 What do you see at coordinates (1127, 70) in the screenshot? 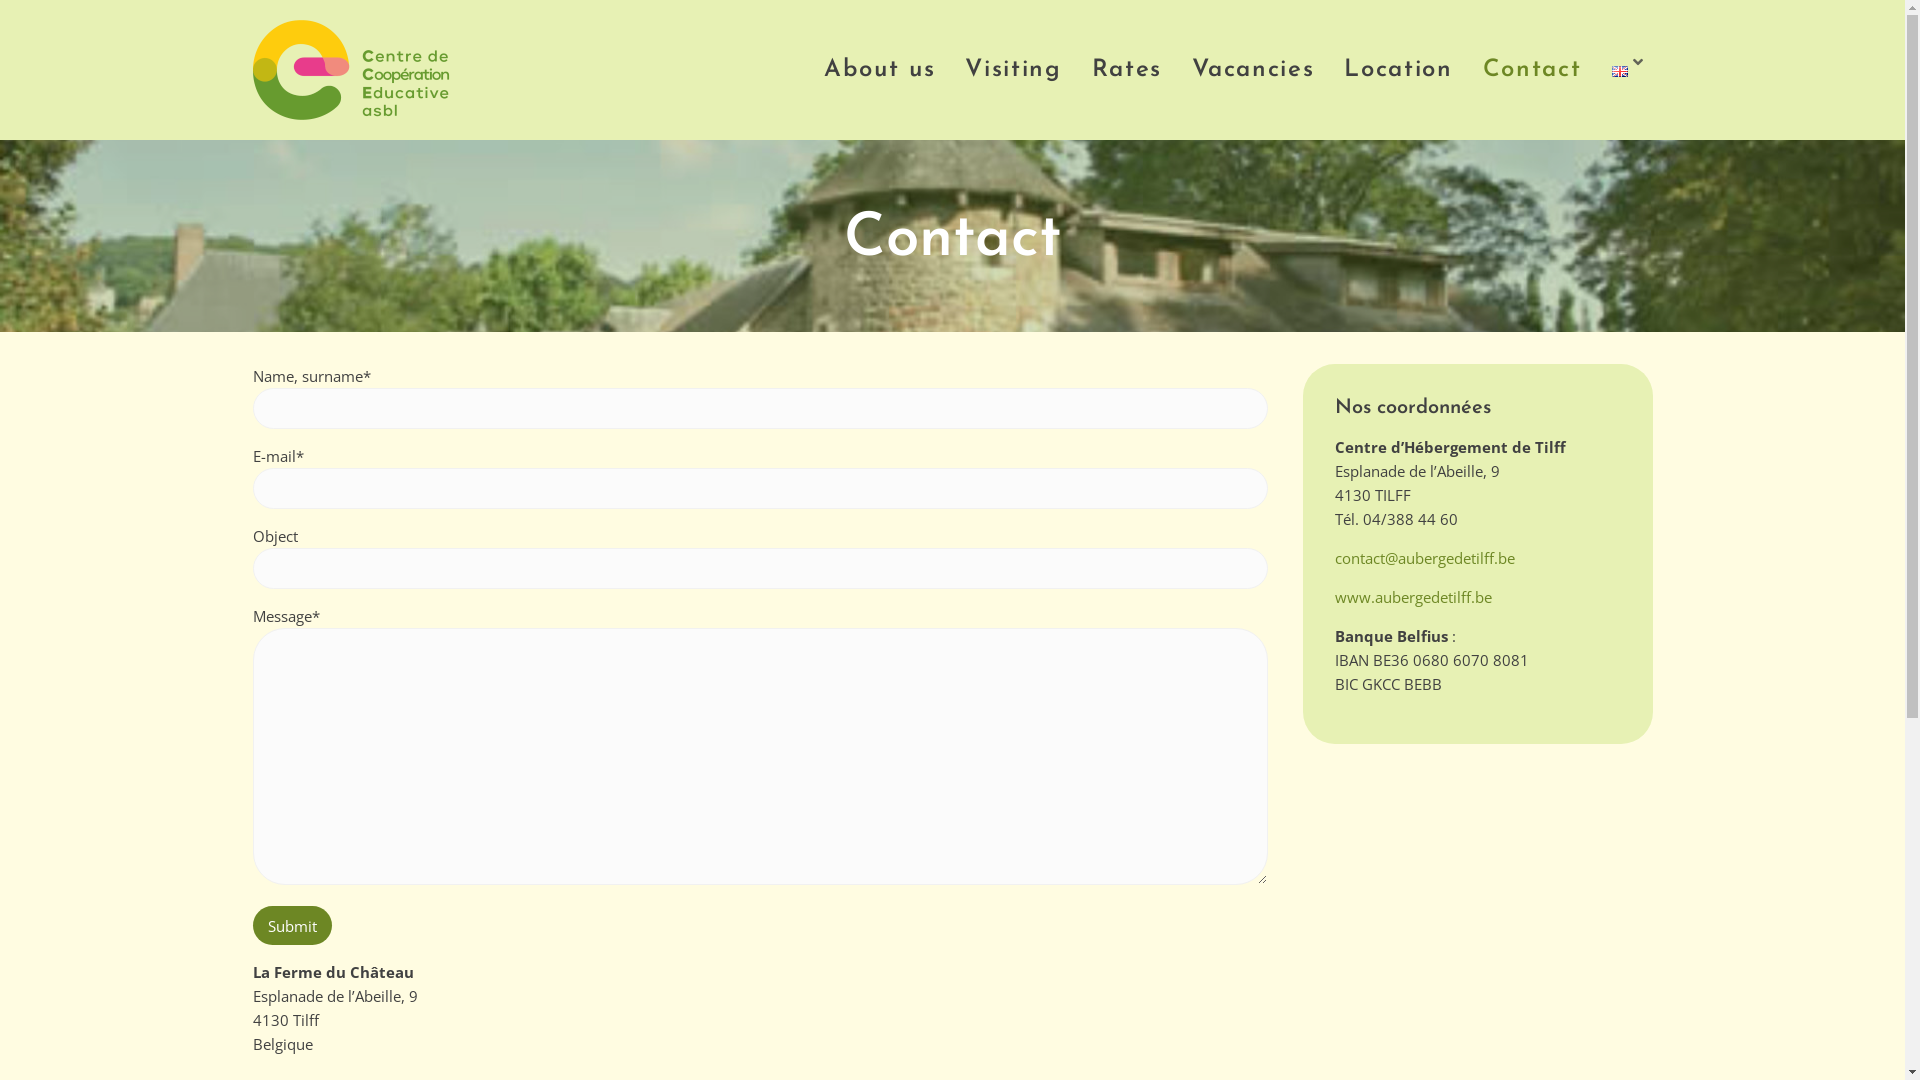
I see `Rates` at bounding box center [1127, 70].